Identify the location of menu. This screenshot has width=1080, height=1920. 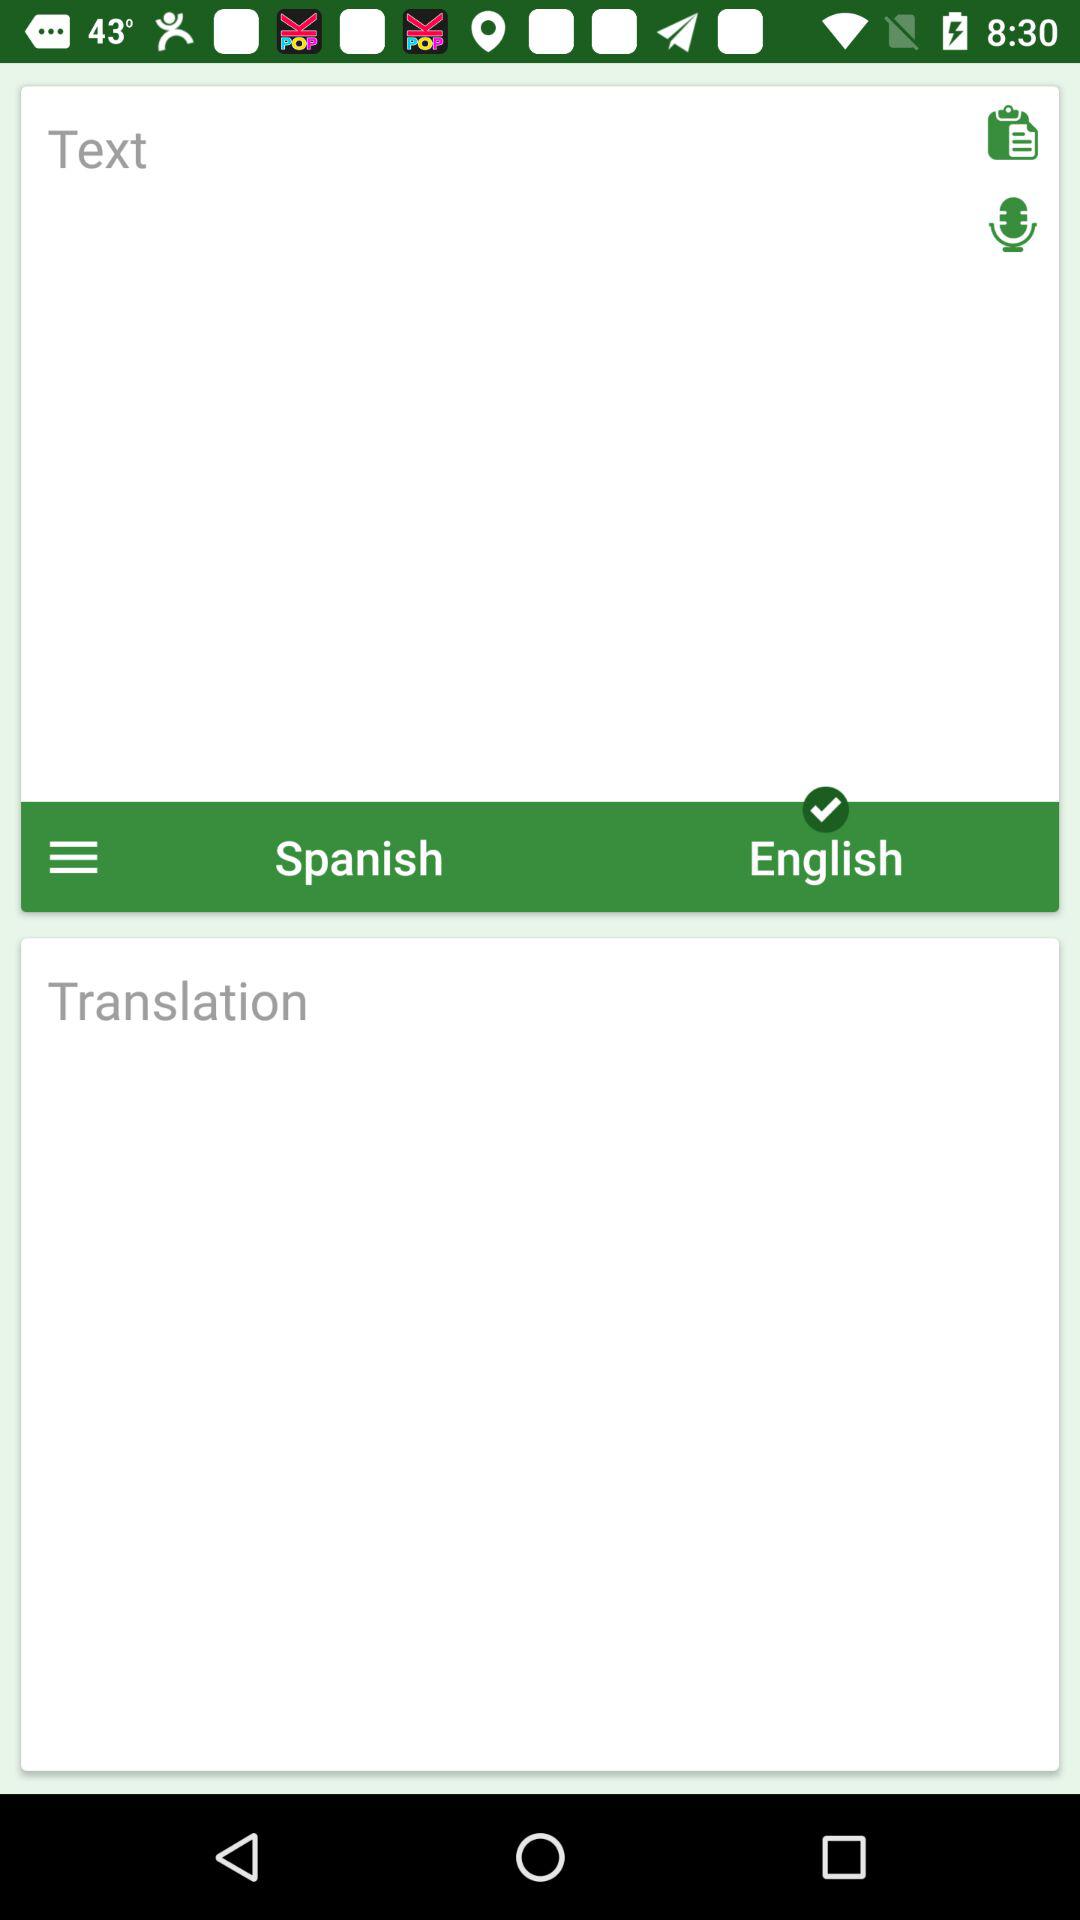
(74, 856).